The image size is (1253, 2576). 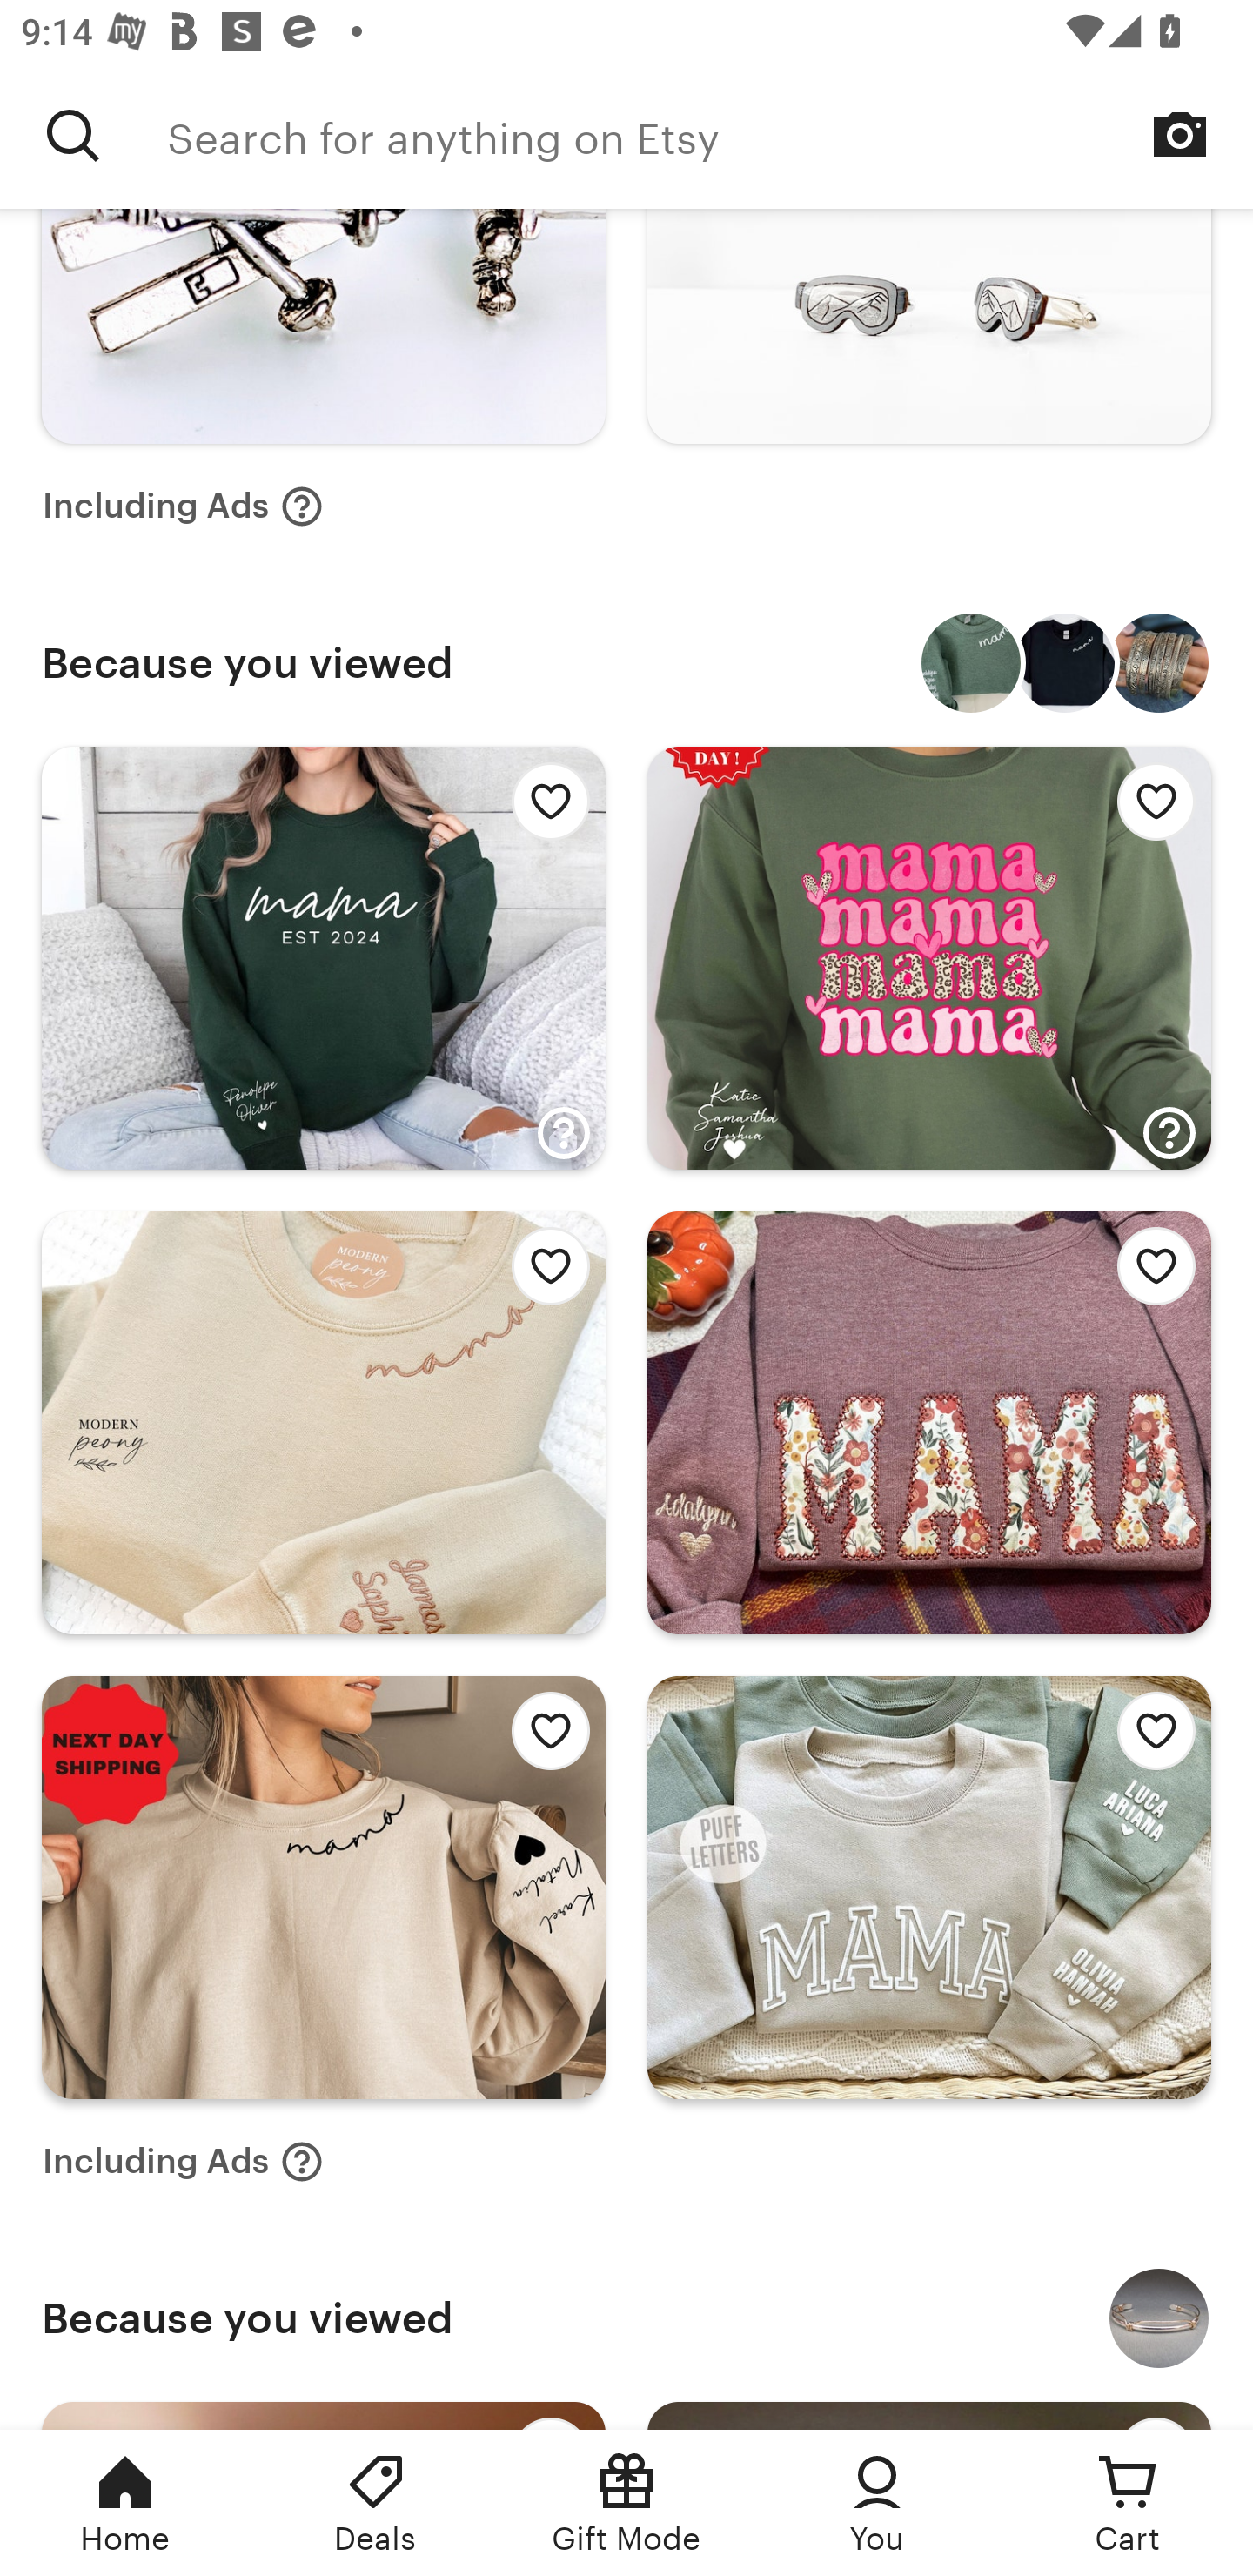 I want to click on You, so click(x=877, y=2503).